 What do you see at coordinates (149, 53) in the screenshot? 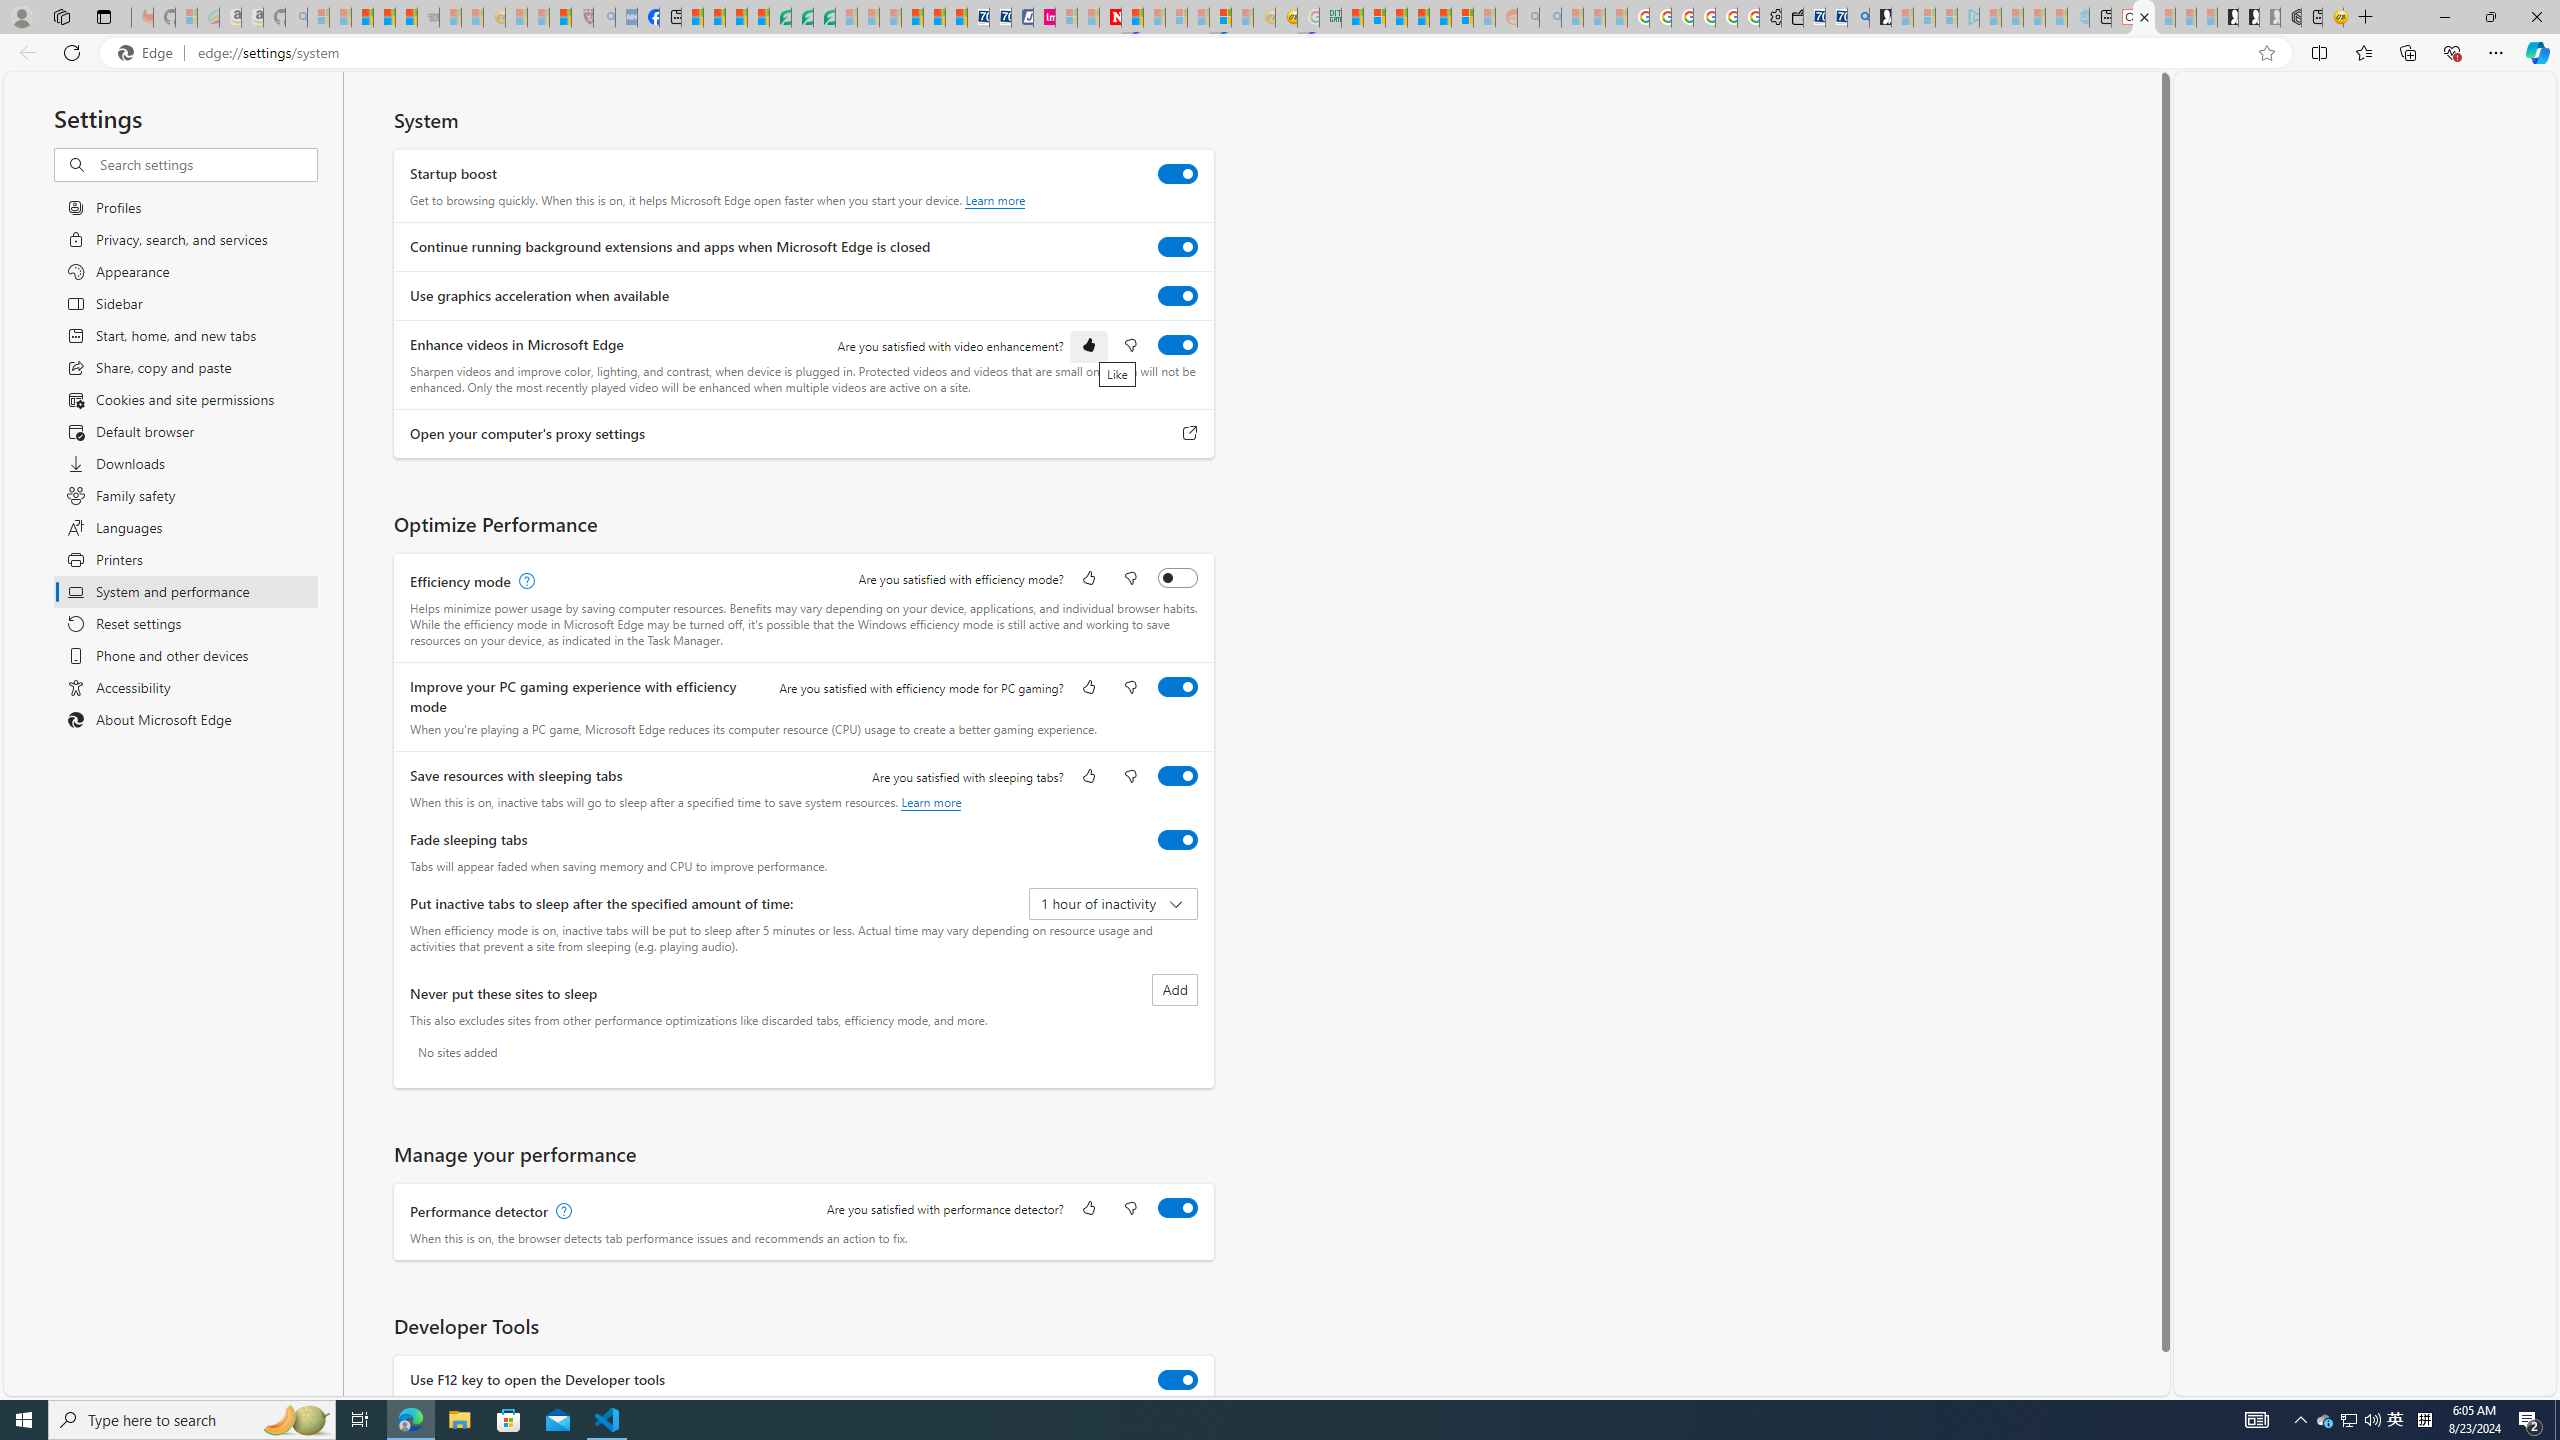
I see `Edge` at bounding box center [149, 53].